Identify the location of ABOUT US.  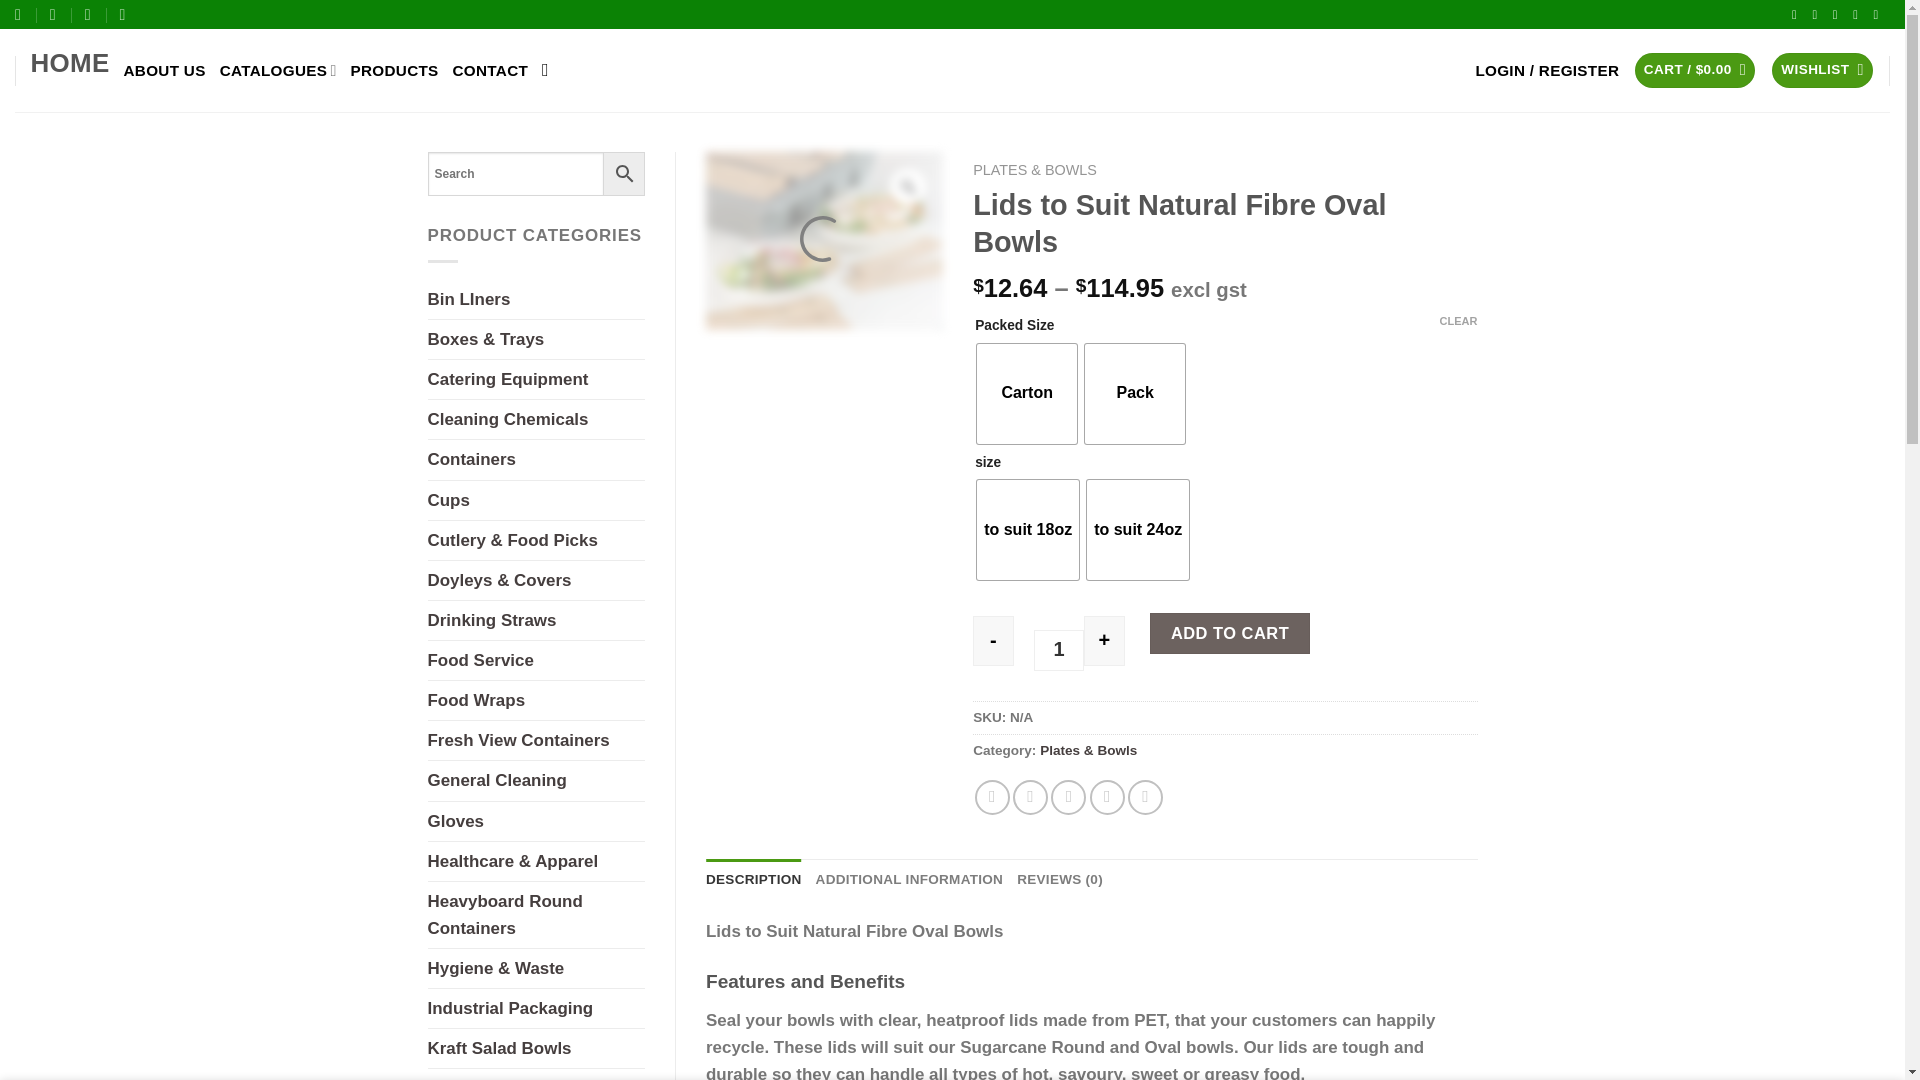
(164, 70).